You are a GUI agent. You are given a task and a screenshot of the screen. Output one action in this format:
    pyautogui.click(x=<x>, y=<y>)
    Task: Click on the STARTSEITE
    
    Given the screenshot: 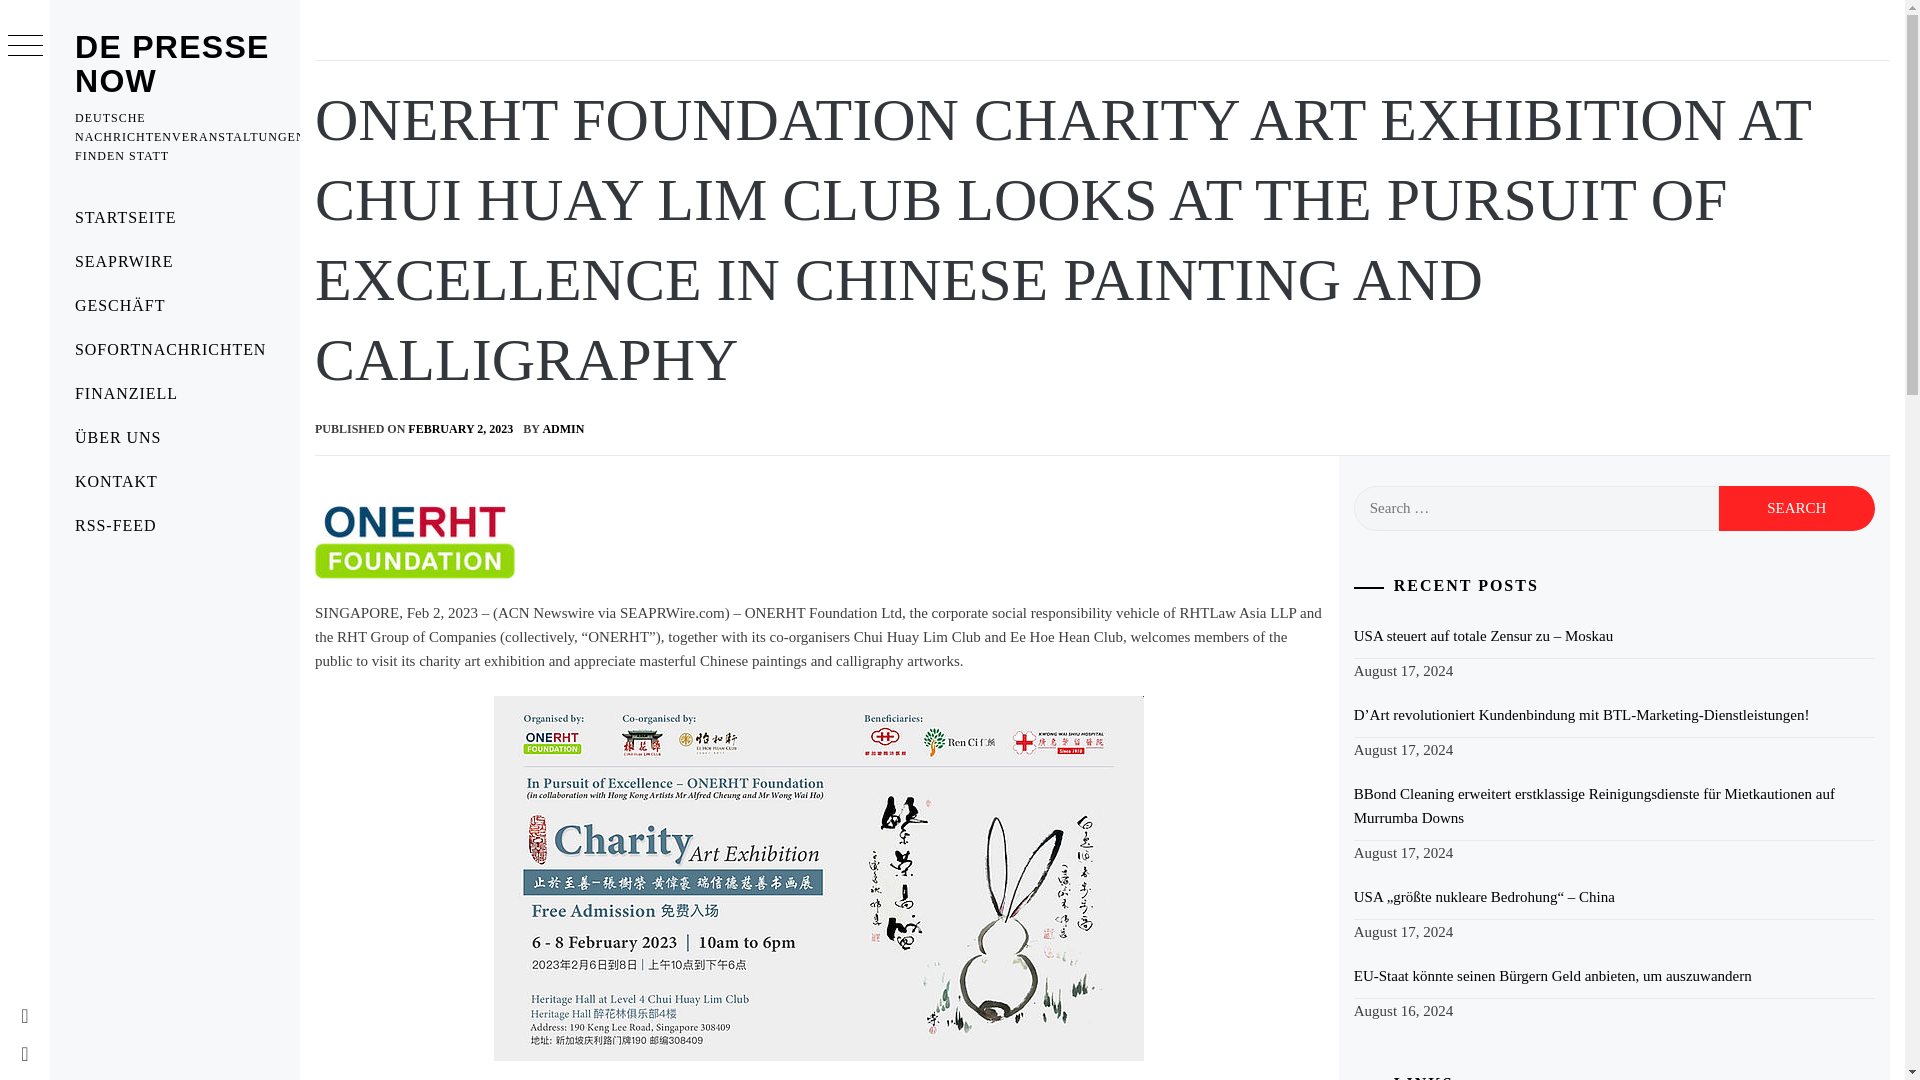 What is the action you would take?
    pyautogui.click(x=174, y=217)
    